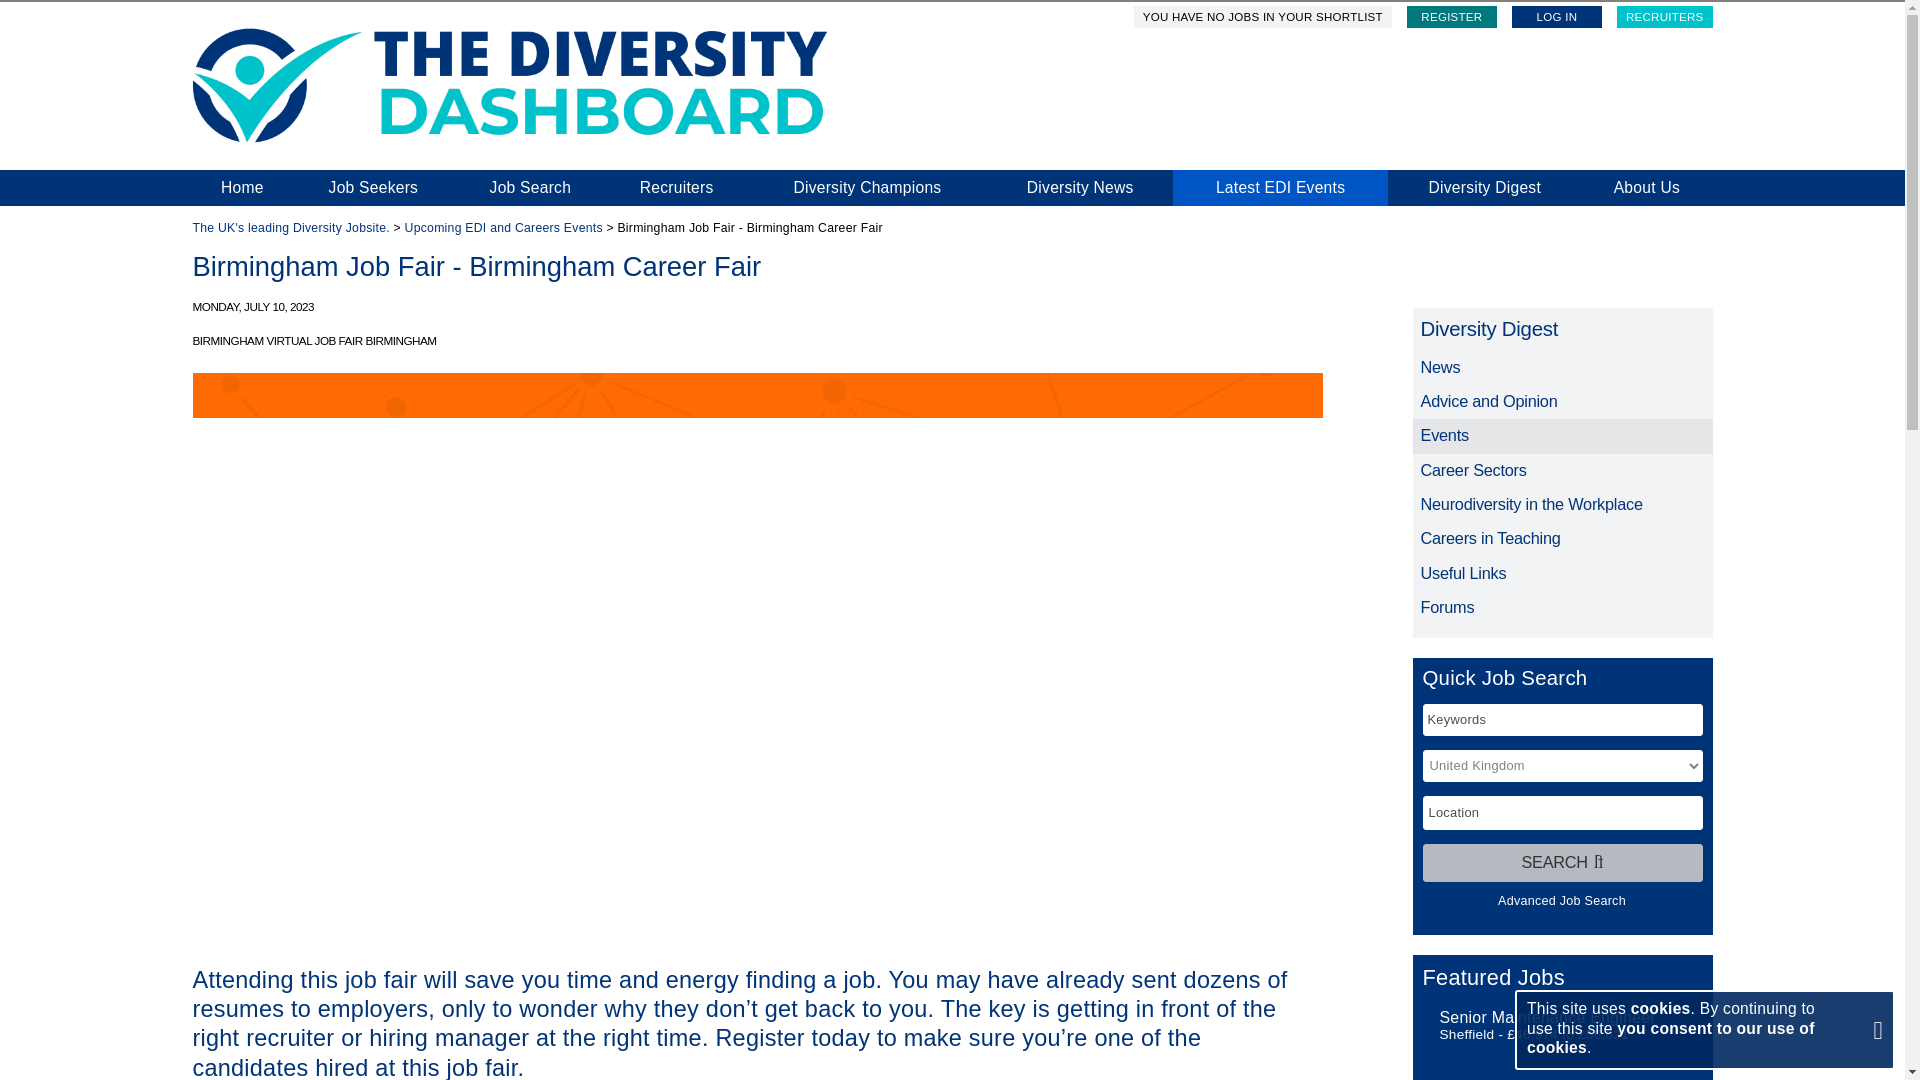 The image size is (1920, 1080). Describe the element at coordinates (1562, 366) in the screenshot. I see `News` at that location.